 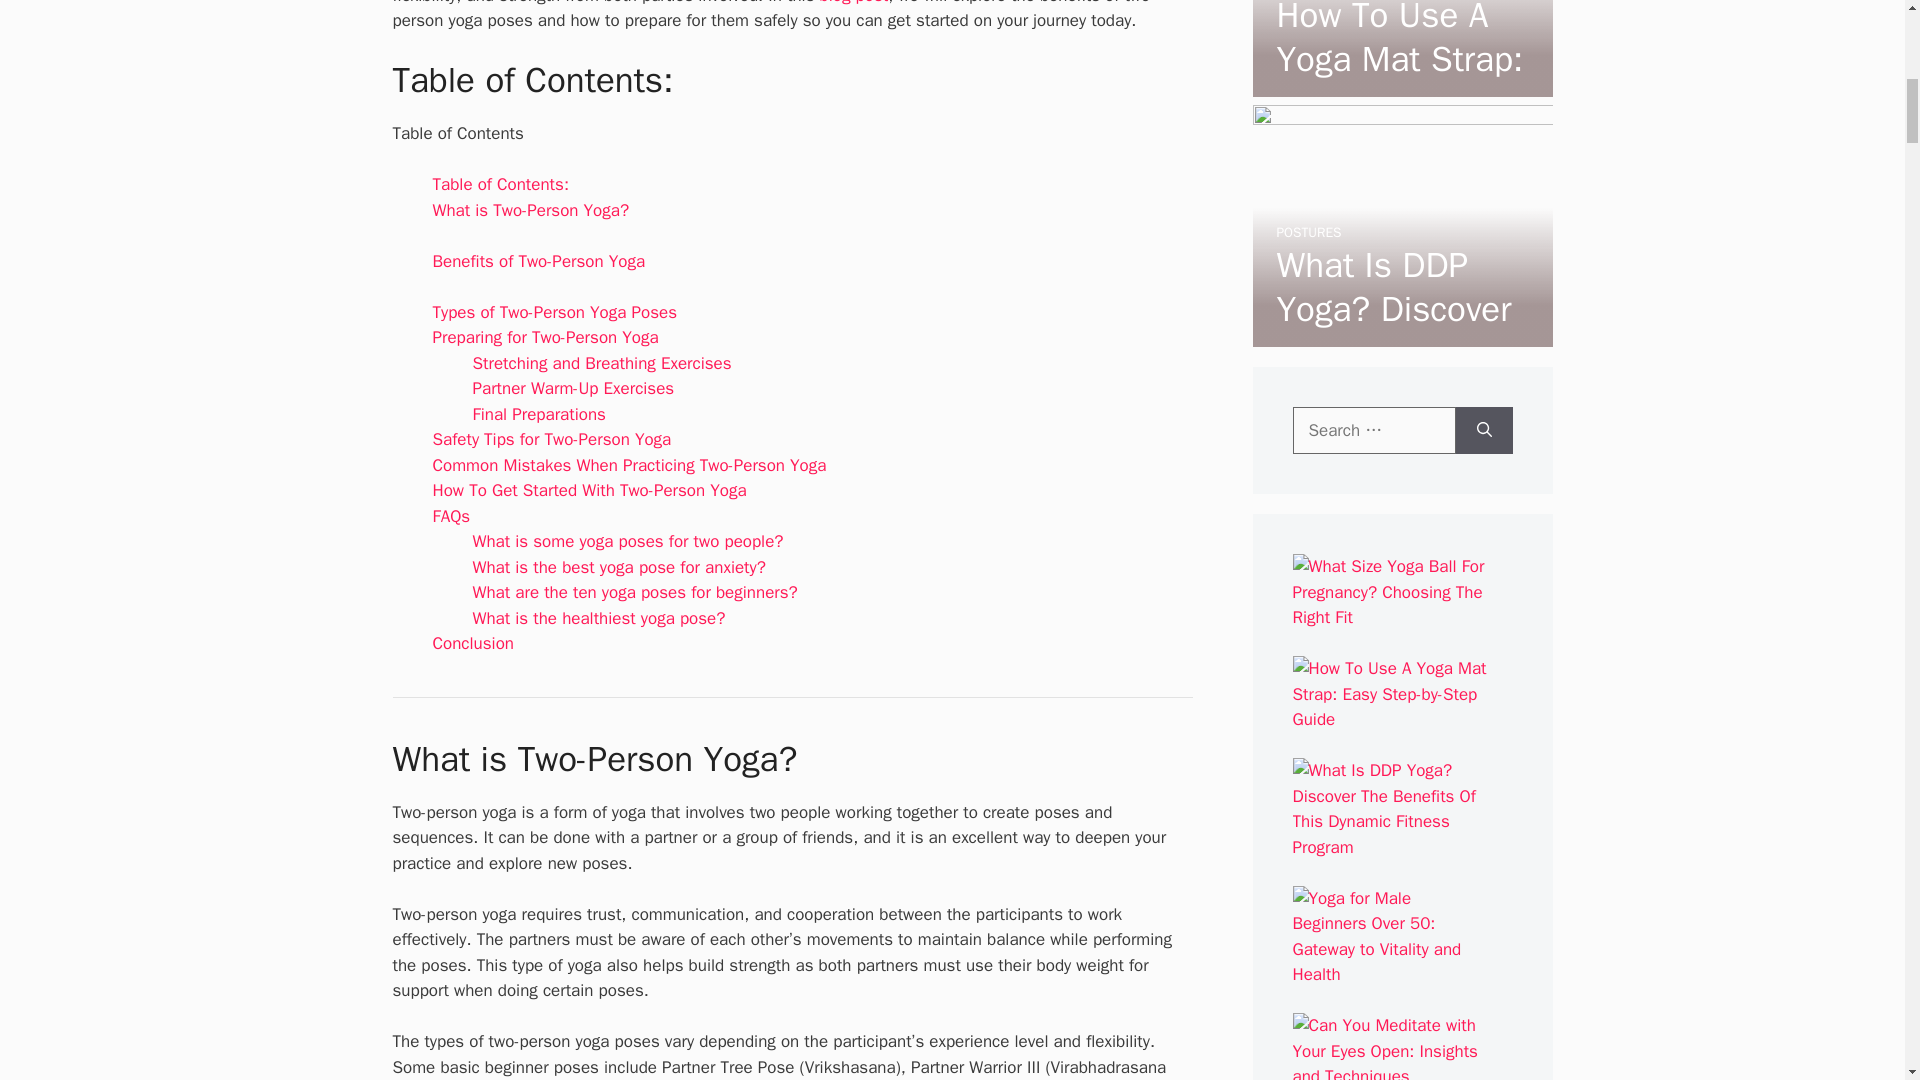 What do you see at coordinates (598, 618) in the screenshot?
I see `What is the healthiest yoga pose?` at bounding box center [598, 618].